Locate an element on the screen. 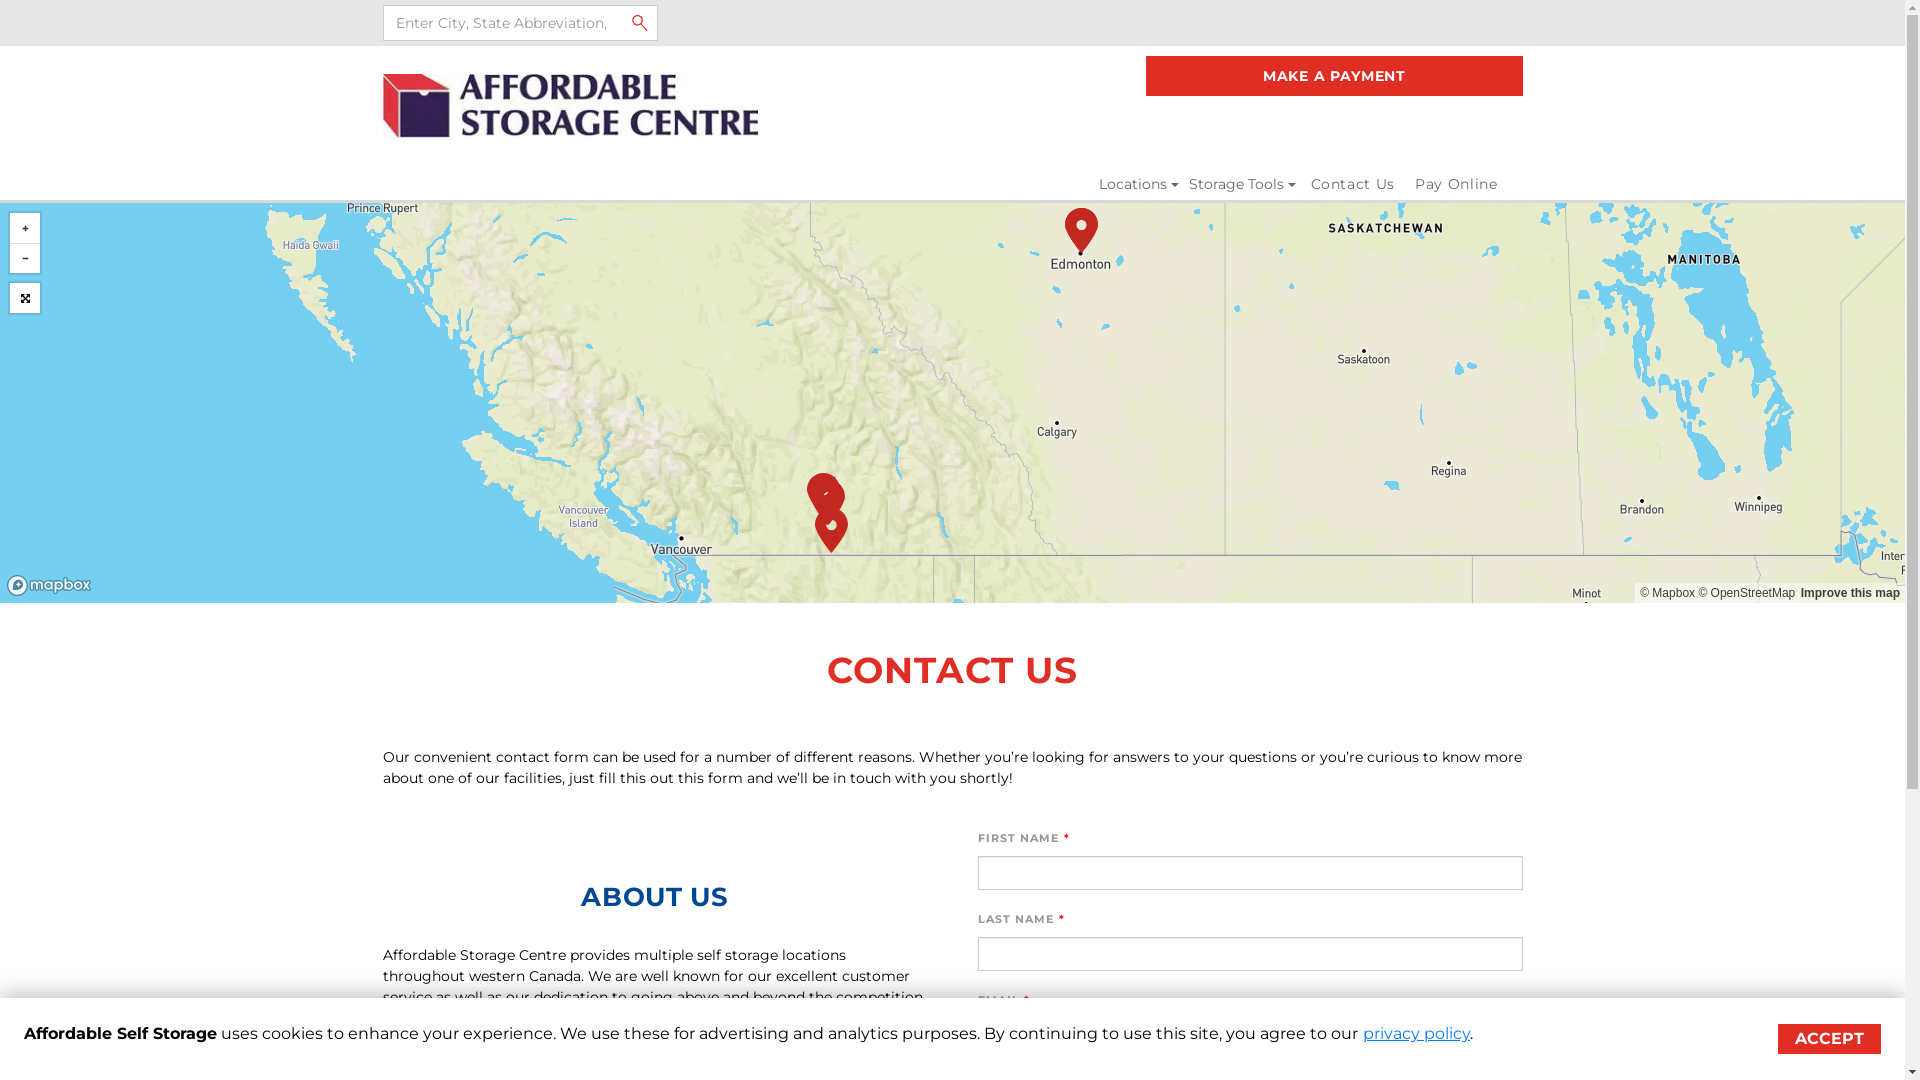 The width and height of the screenshot is (1920, 1080). Toggle fullscreen is located at coordinates (25, 298).